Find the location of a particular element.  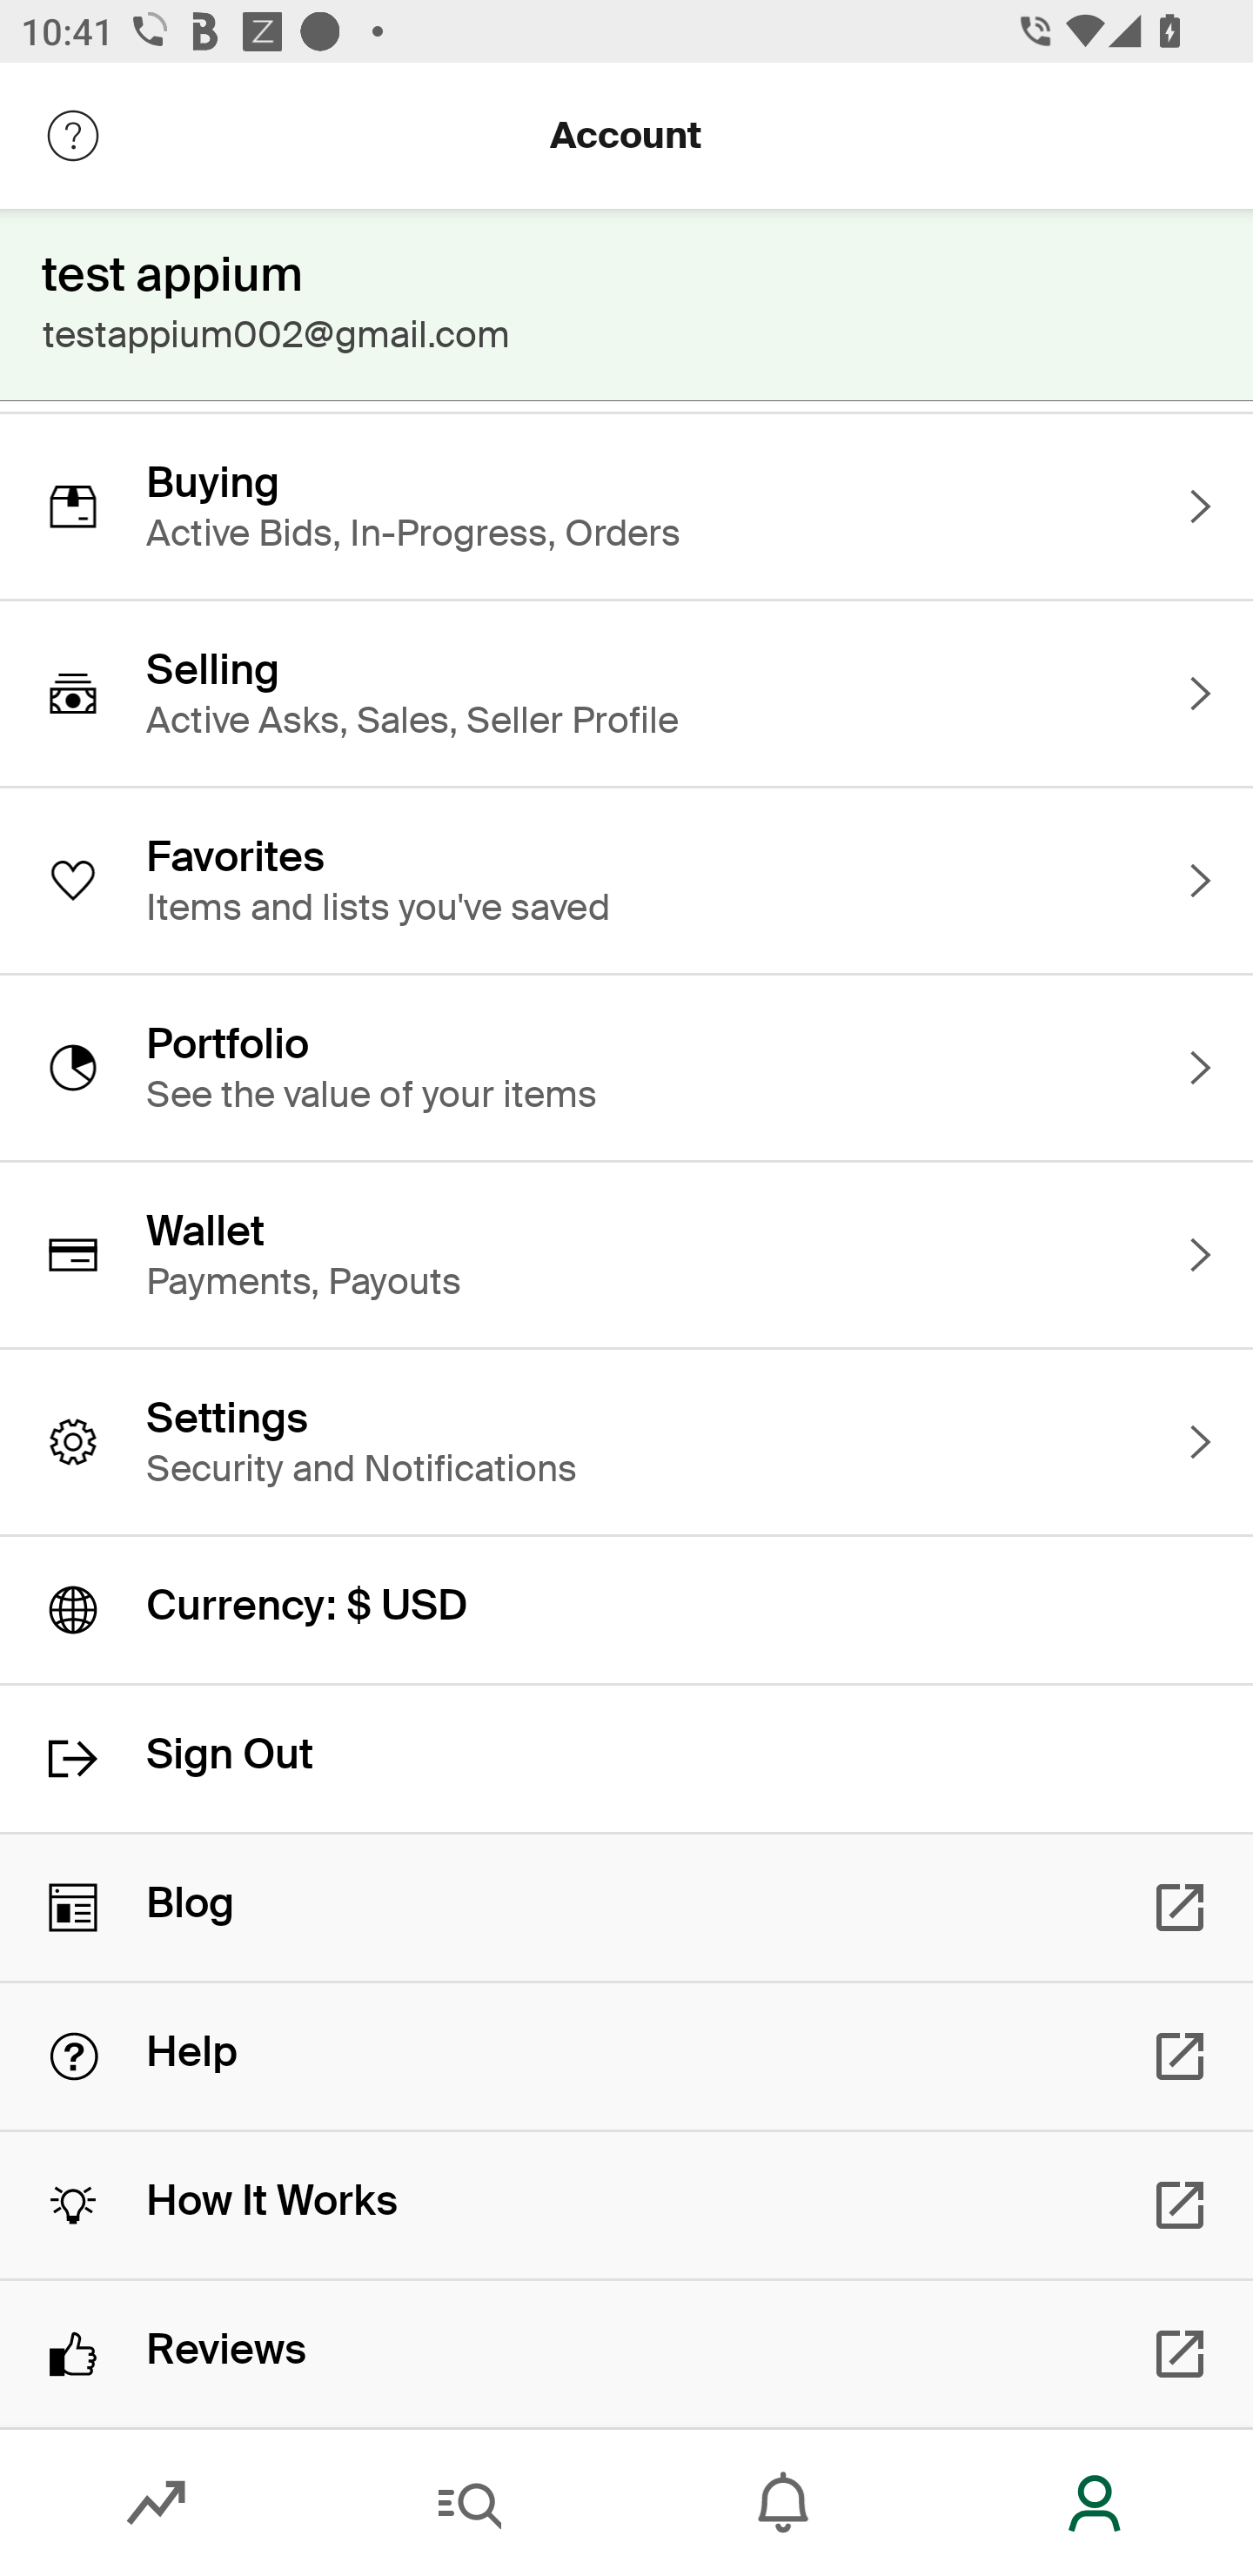

Inbox is located at coordinates (783, 2503).